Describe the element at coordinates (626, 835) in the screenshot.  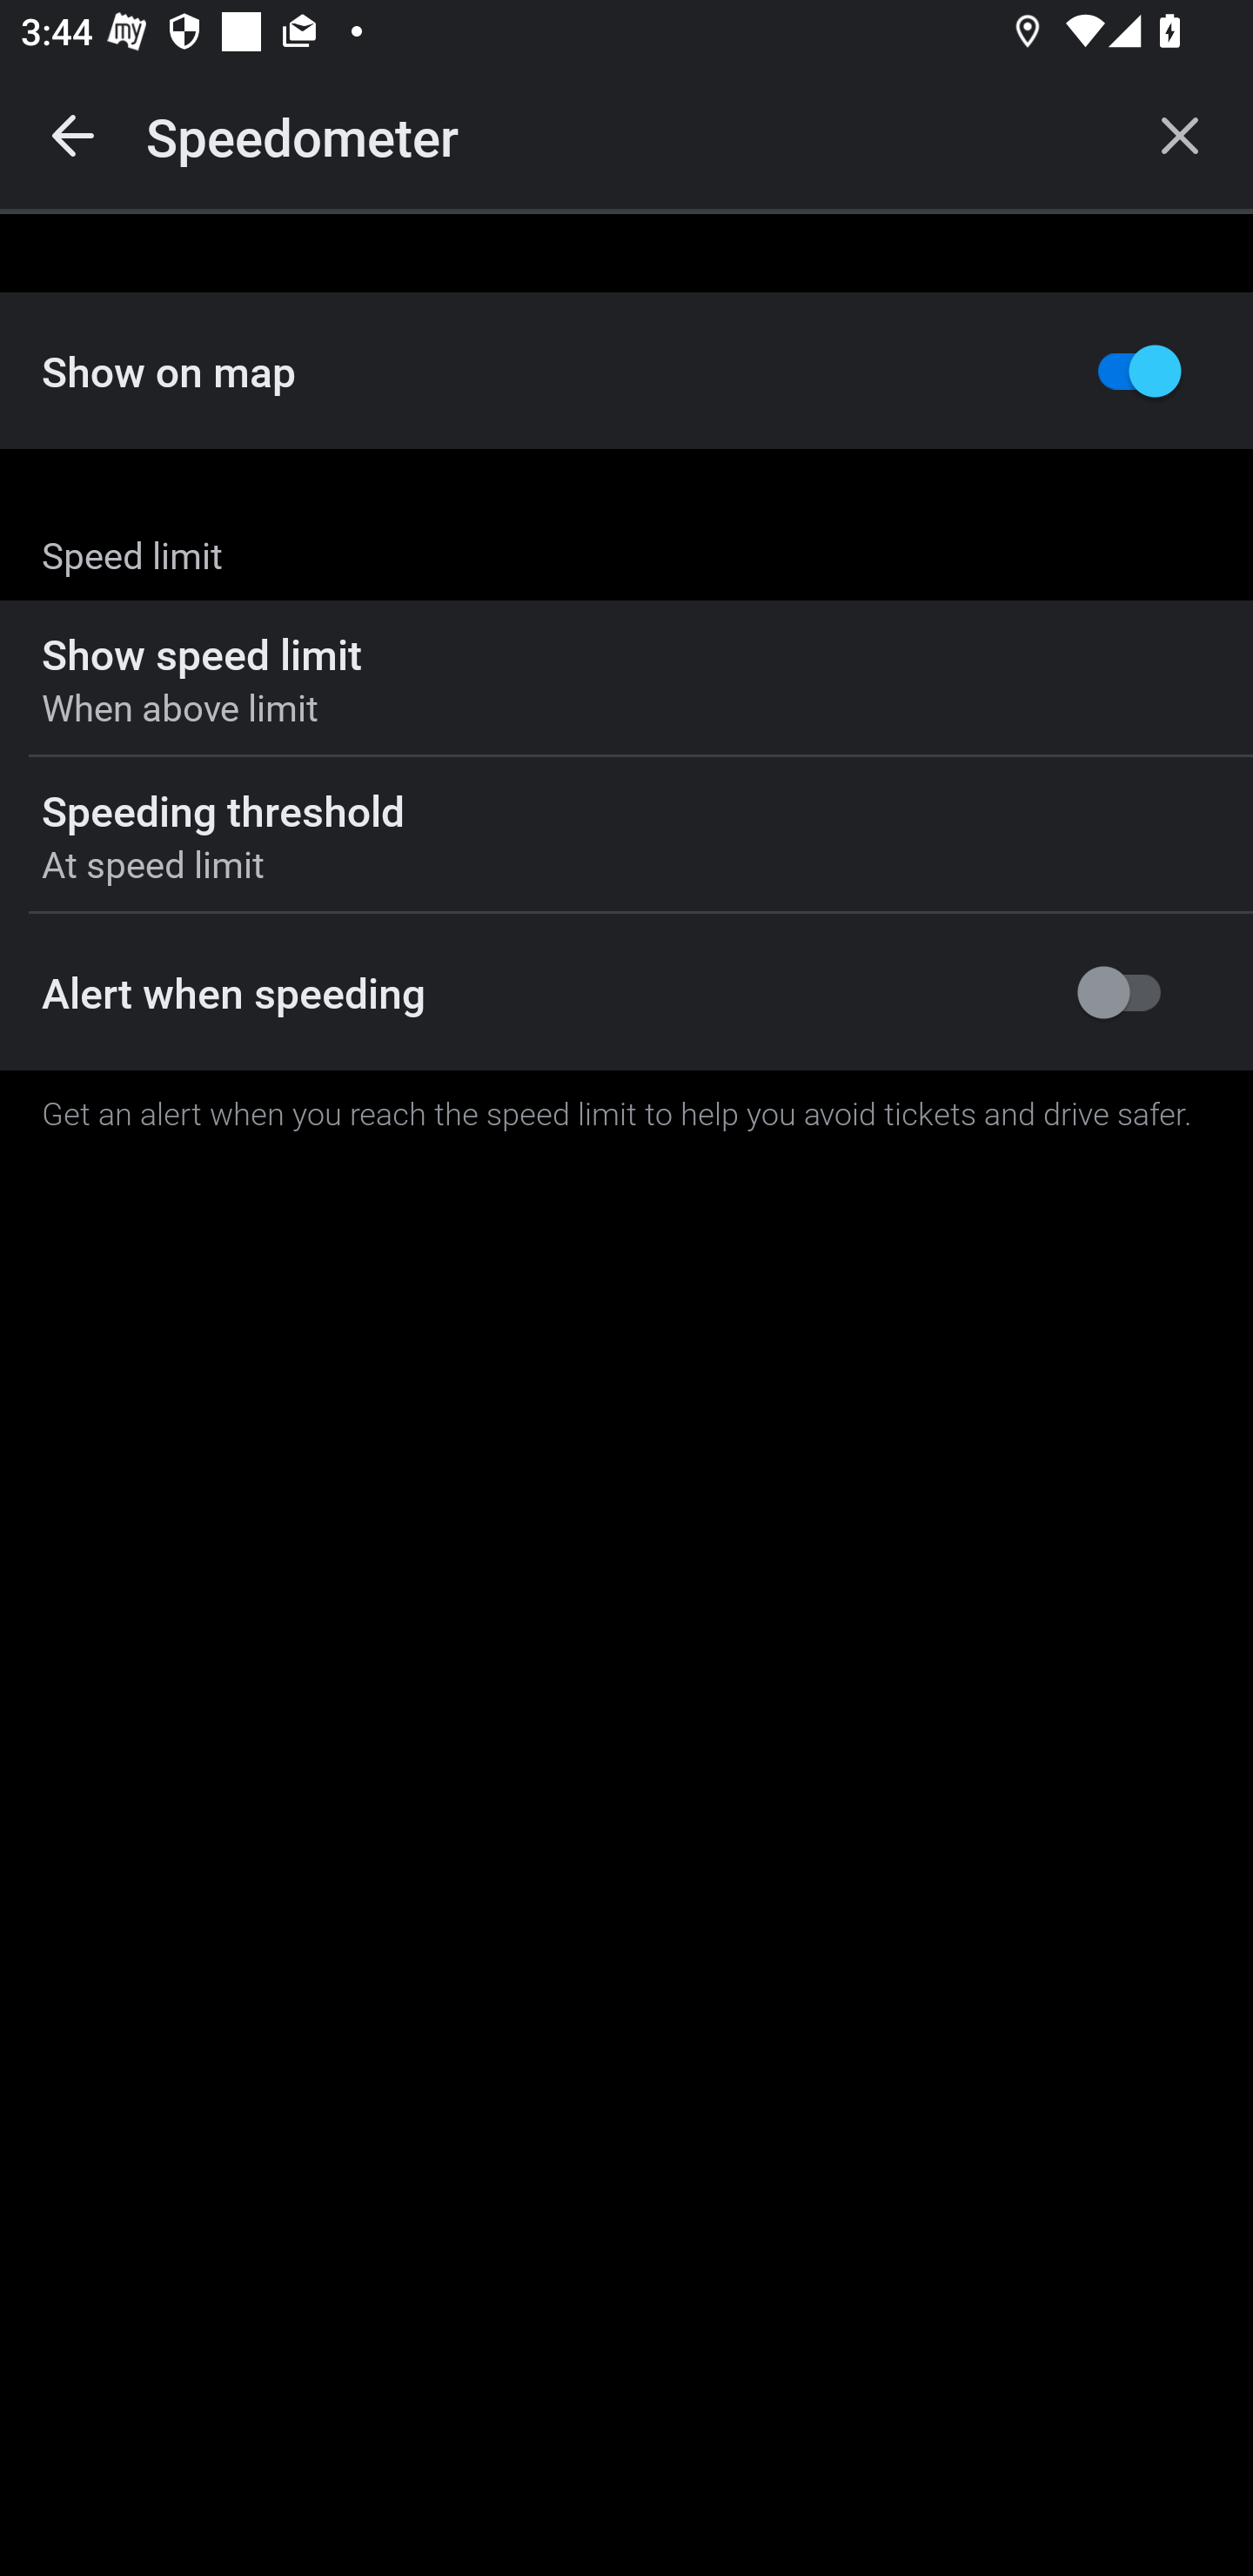
I see `Speeding threshold At speed limit` at that location.